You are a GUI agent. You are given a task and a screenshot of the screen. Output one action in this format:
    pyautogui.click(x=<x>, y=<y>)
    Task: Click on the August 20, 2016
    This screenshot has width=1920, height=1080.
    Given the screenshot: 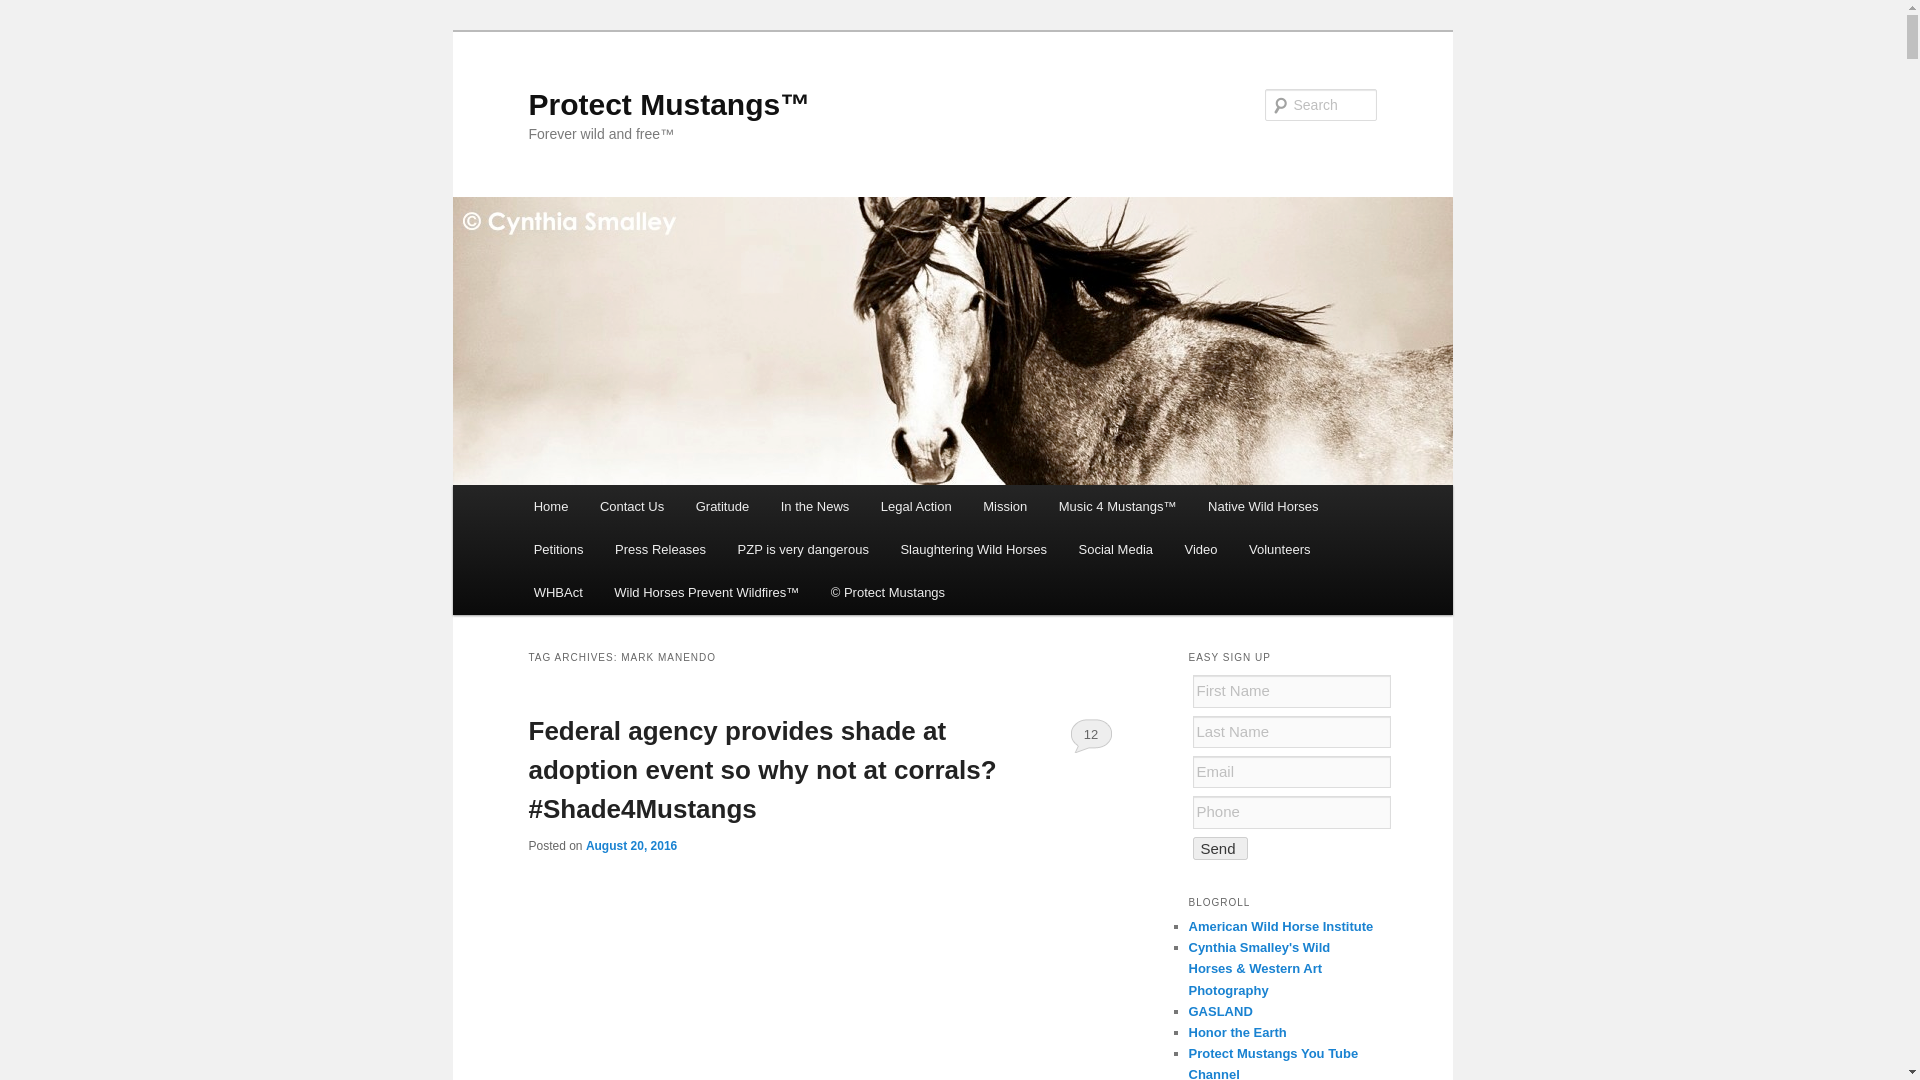 What is the action you would take?
    pyautogui.click(x=631, y=846)
    